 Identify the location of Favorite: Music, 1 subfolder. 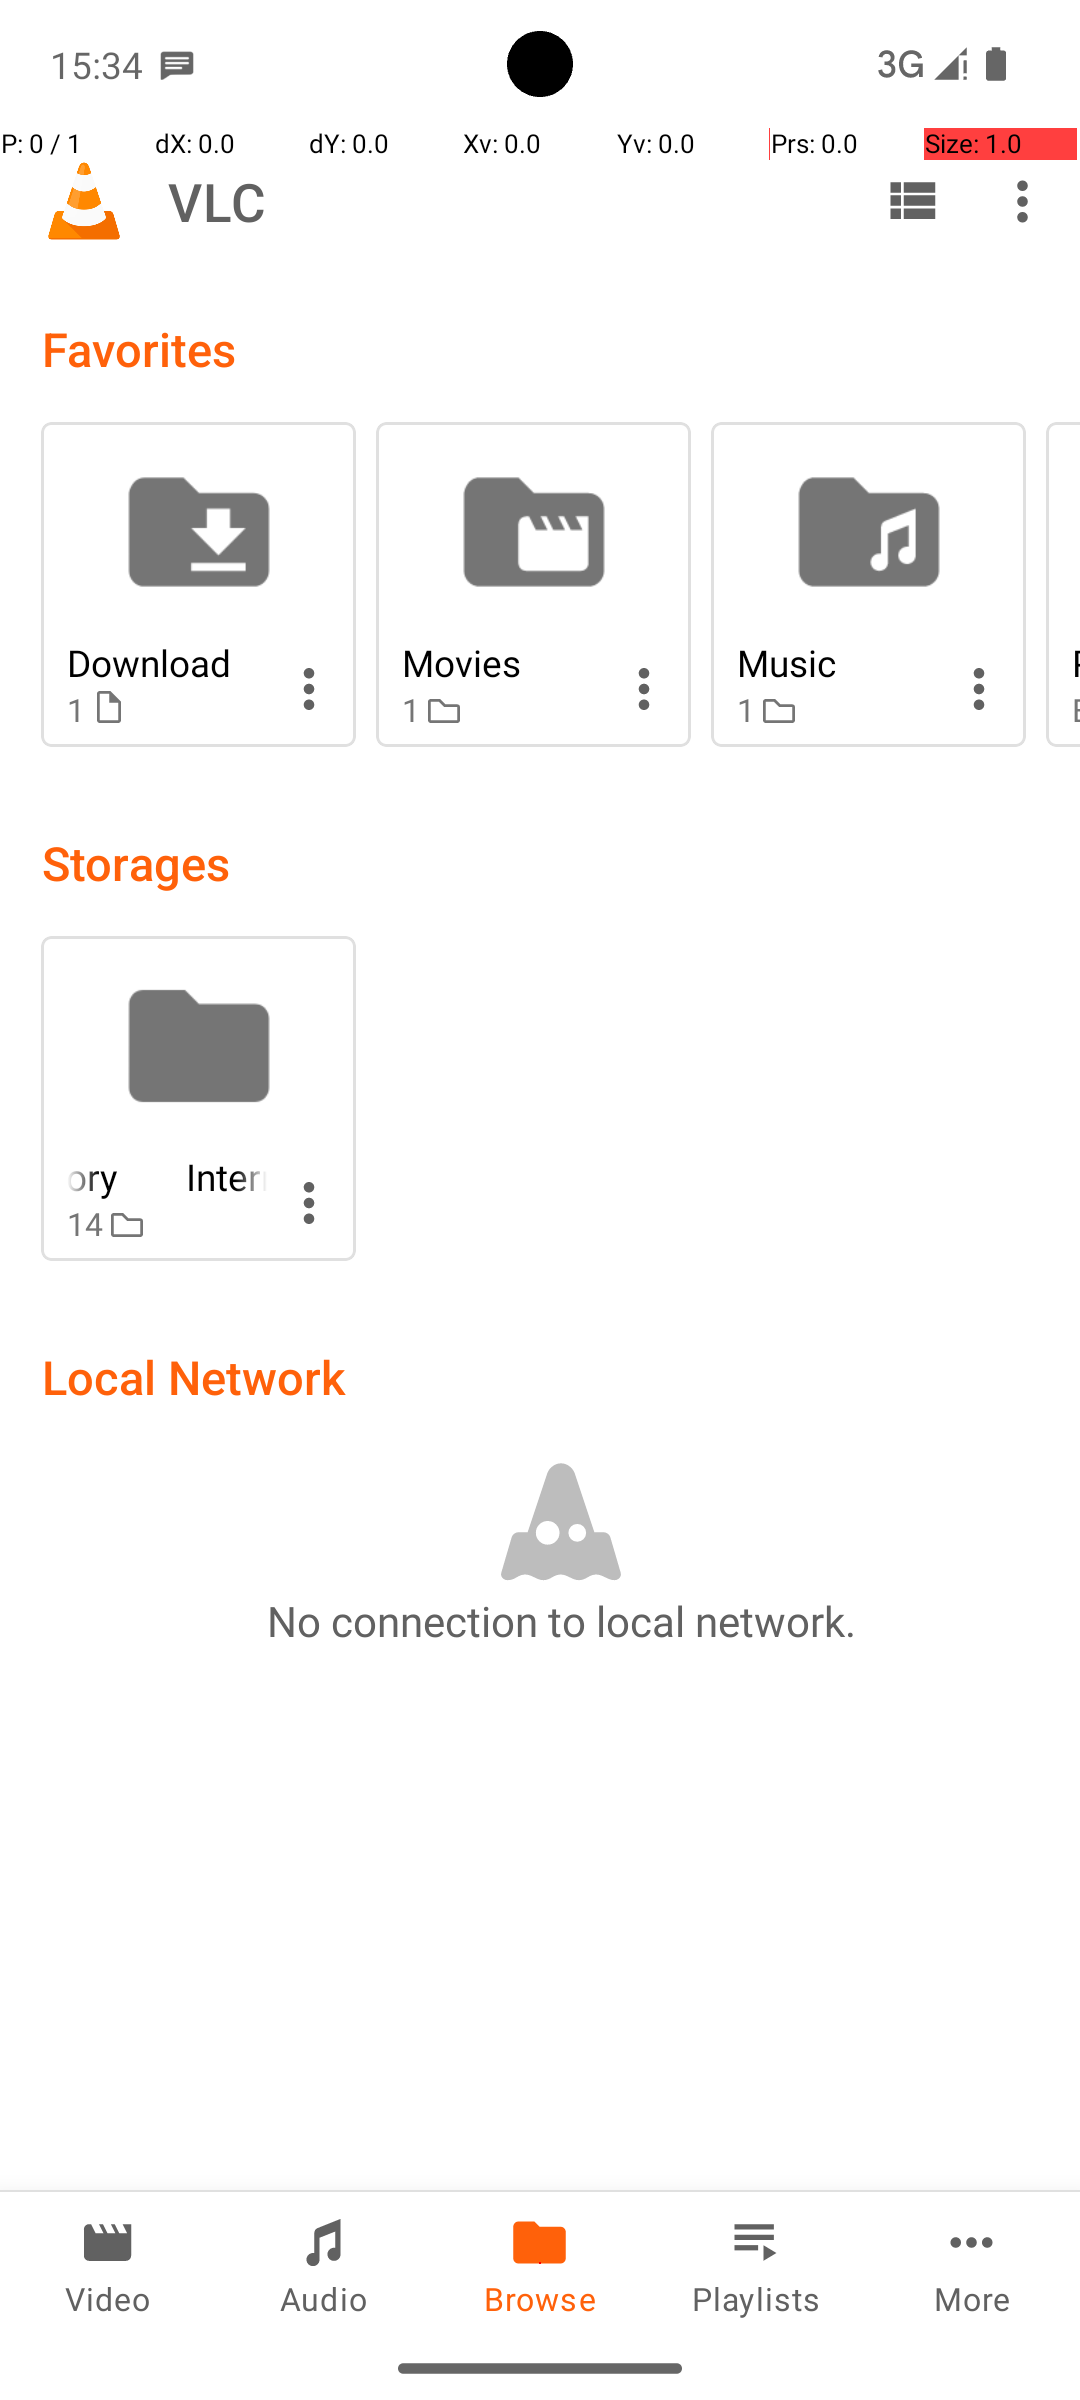
(868, 584).